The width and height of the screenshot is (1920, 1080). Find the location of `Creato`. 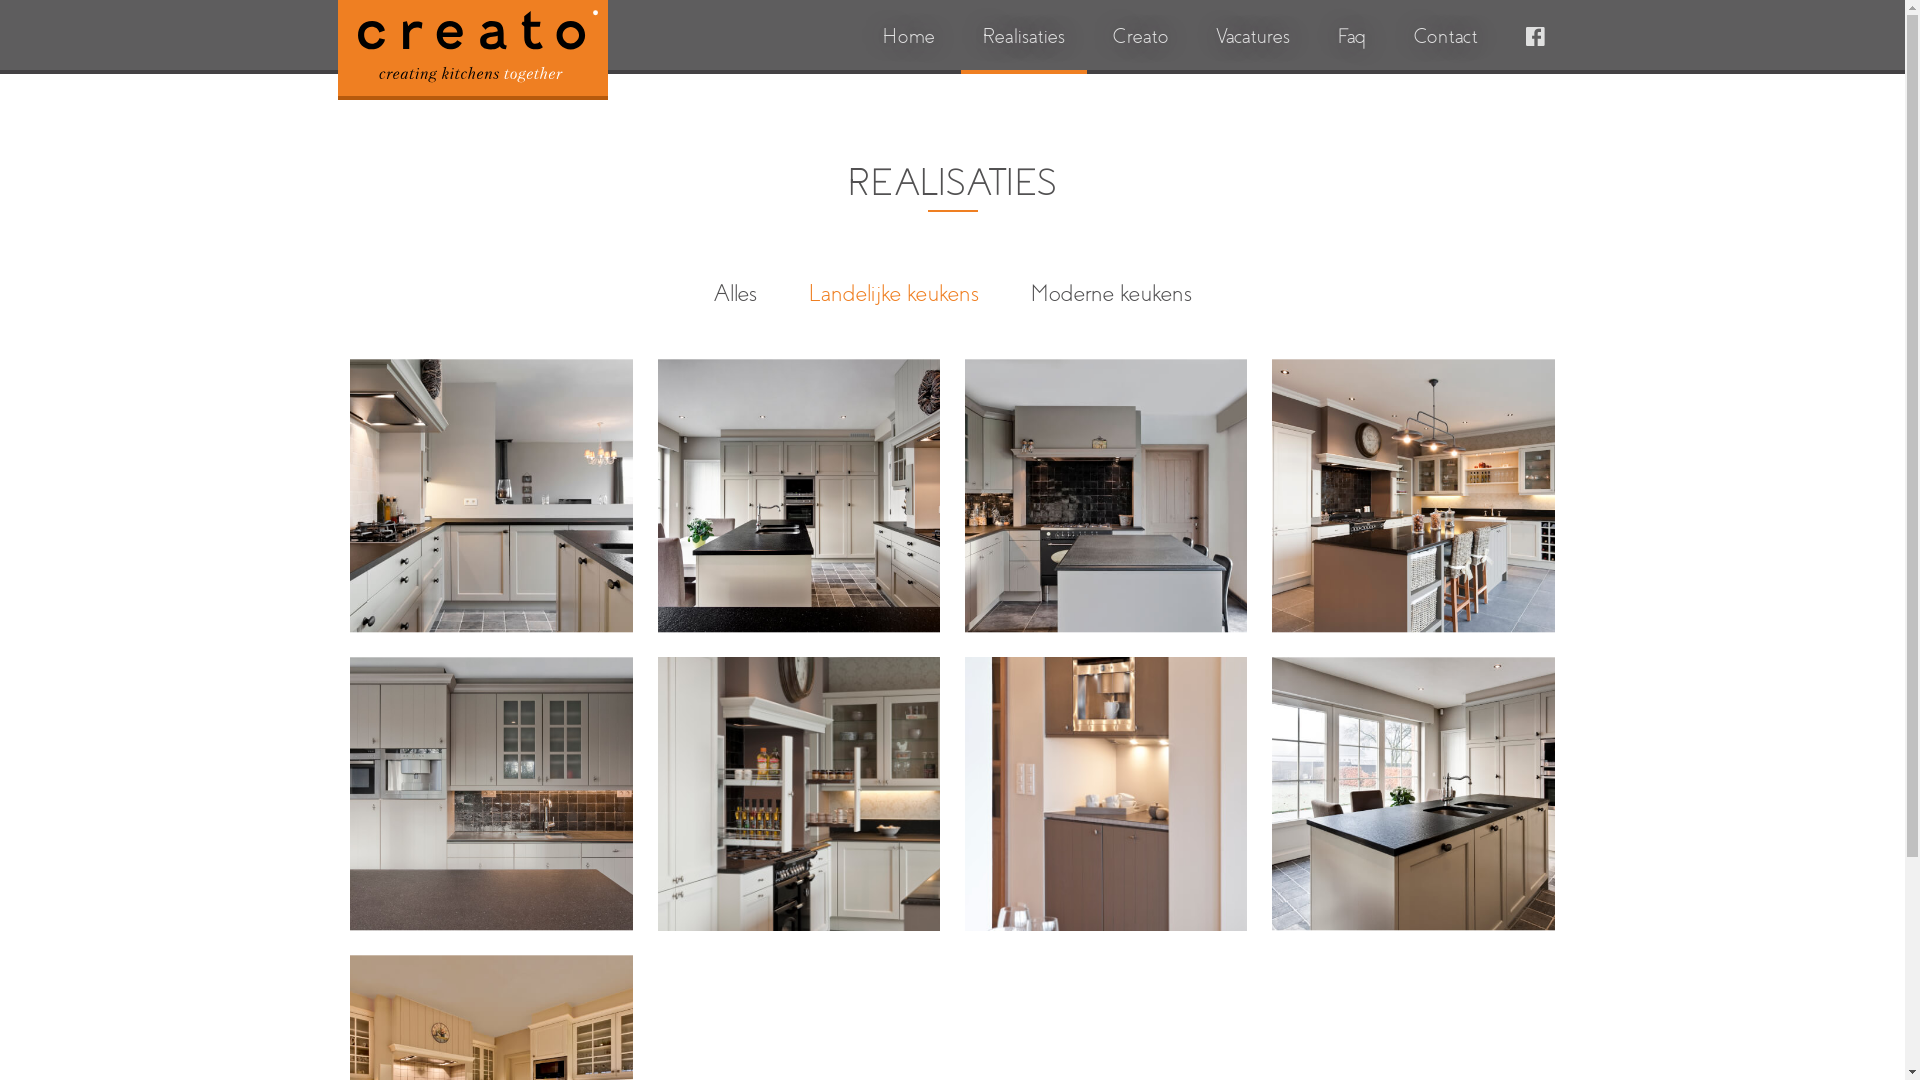

Creato is located at coordinates (1140, 37).